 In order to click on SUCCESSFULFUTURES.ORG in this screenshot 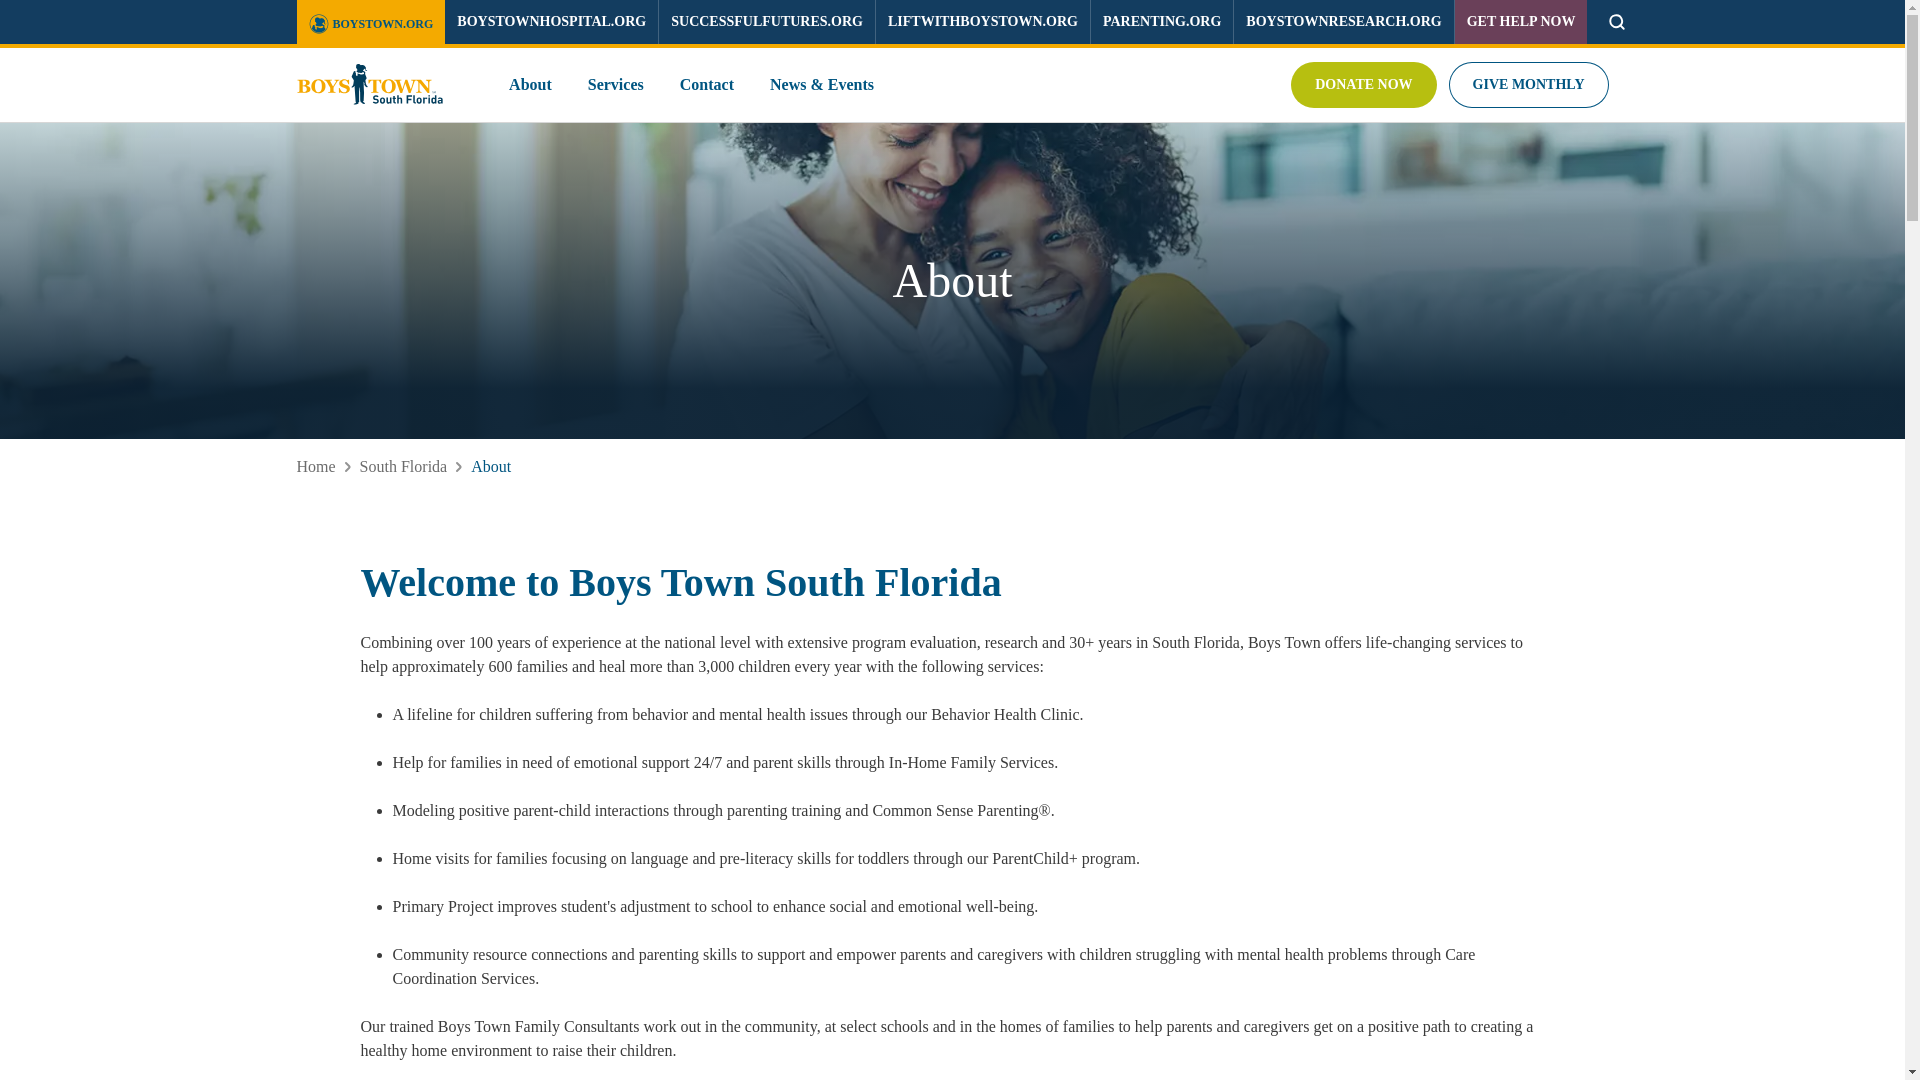, I will do `click(766, 22)`.